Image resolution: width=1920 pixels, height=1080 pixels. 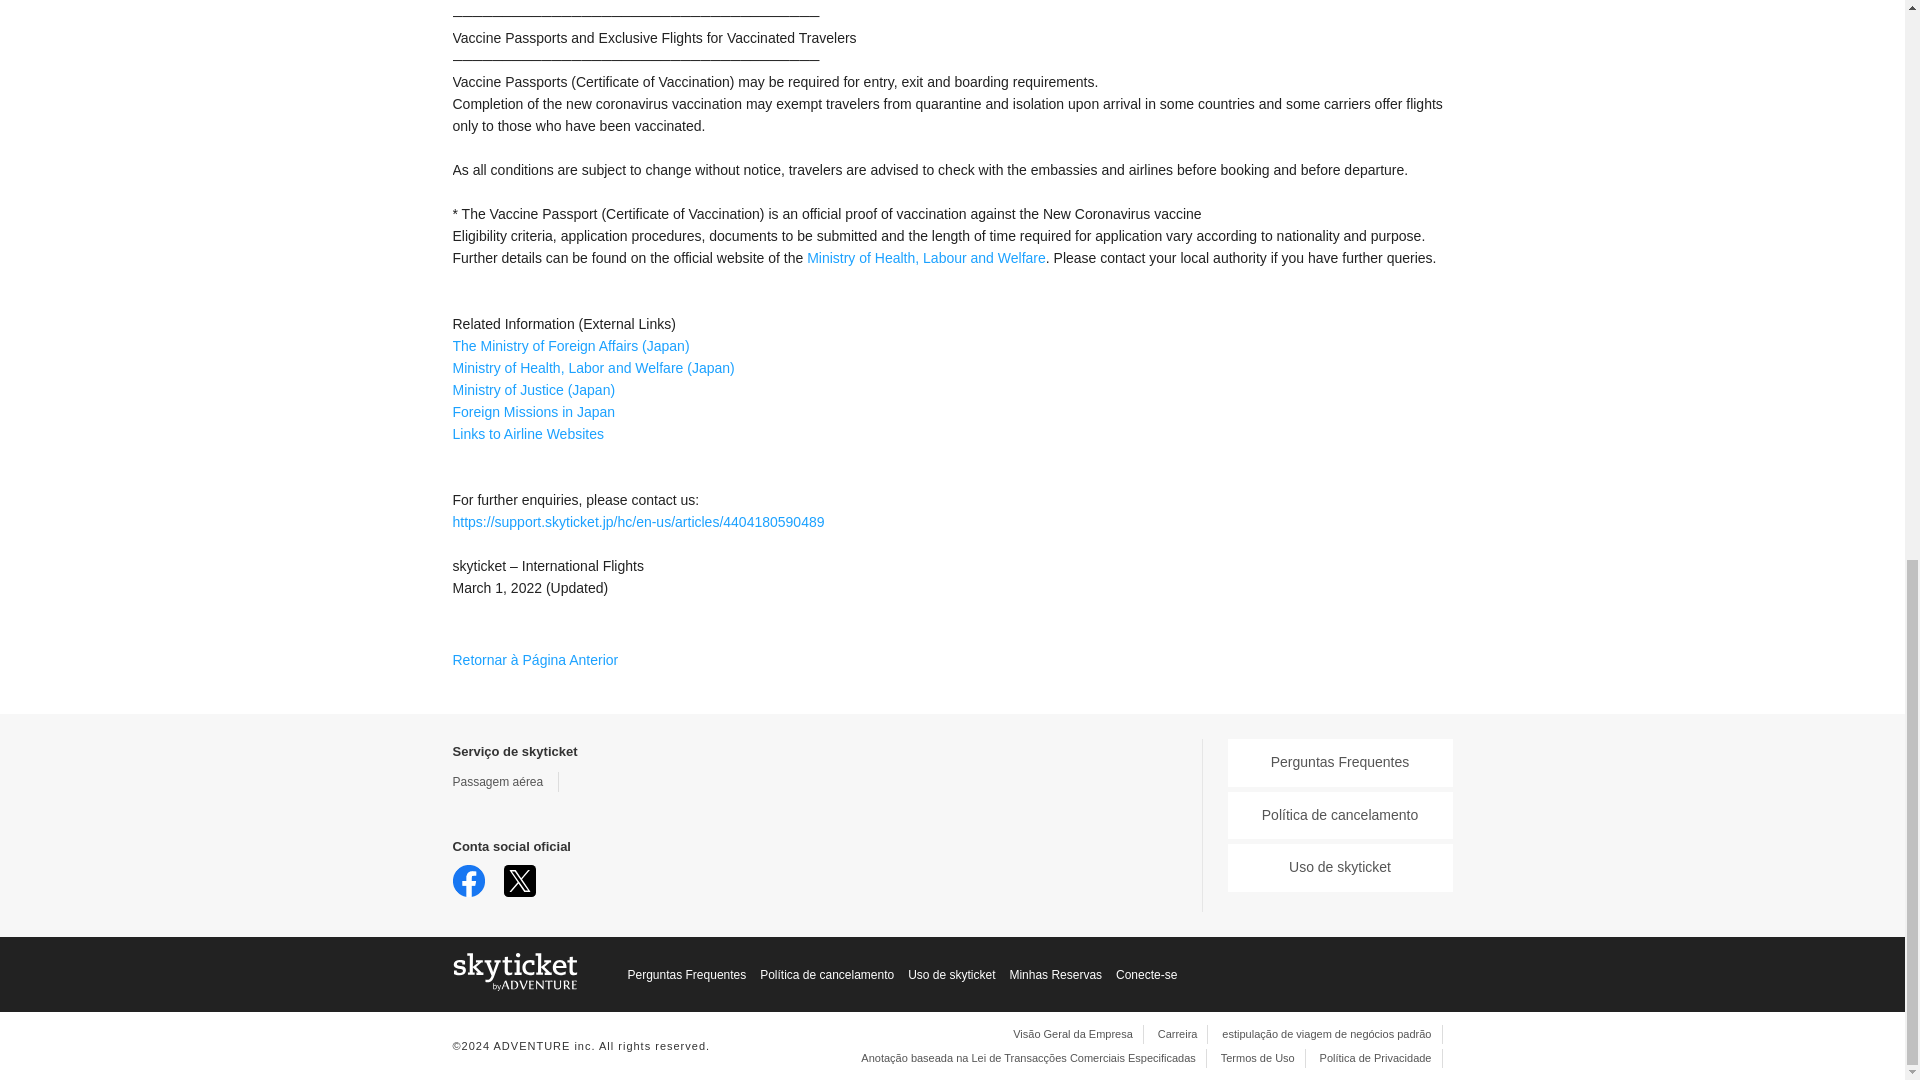 I want to click on Links to Airline Websites, so click(x=526, y=433).